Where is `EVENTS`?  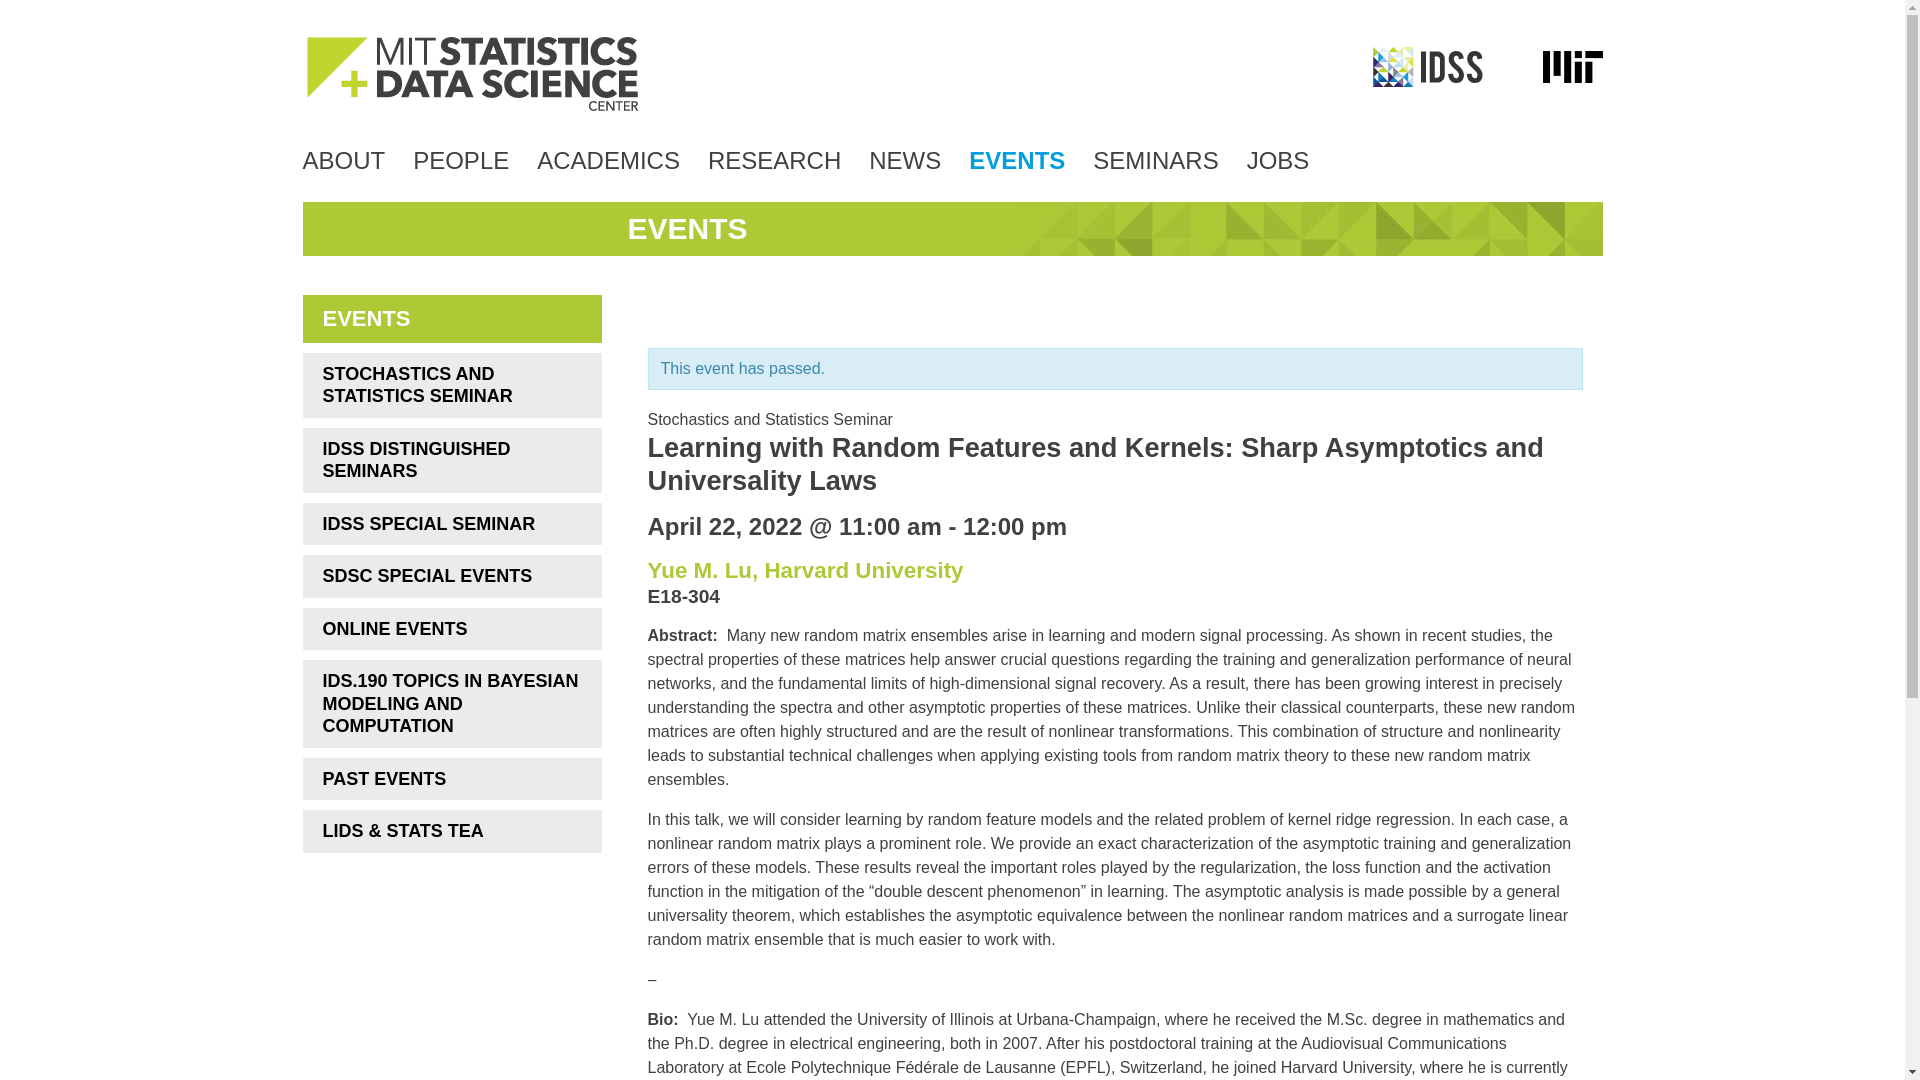 EVENTS is located at coordinates (1017, 160).